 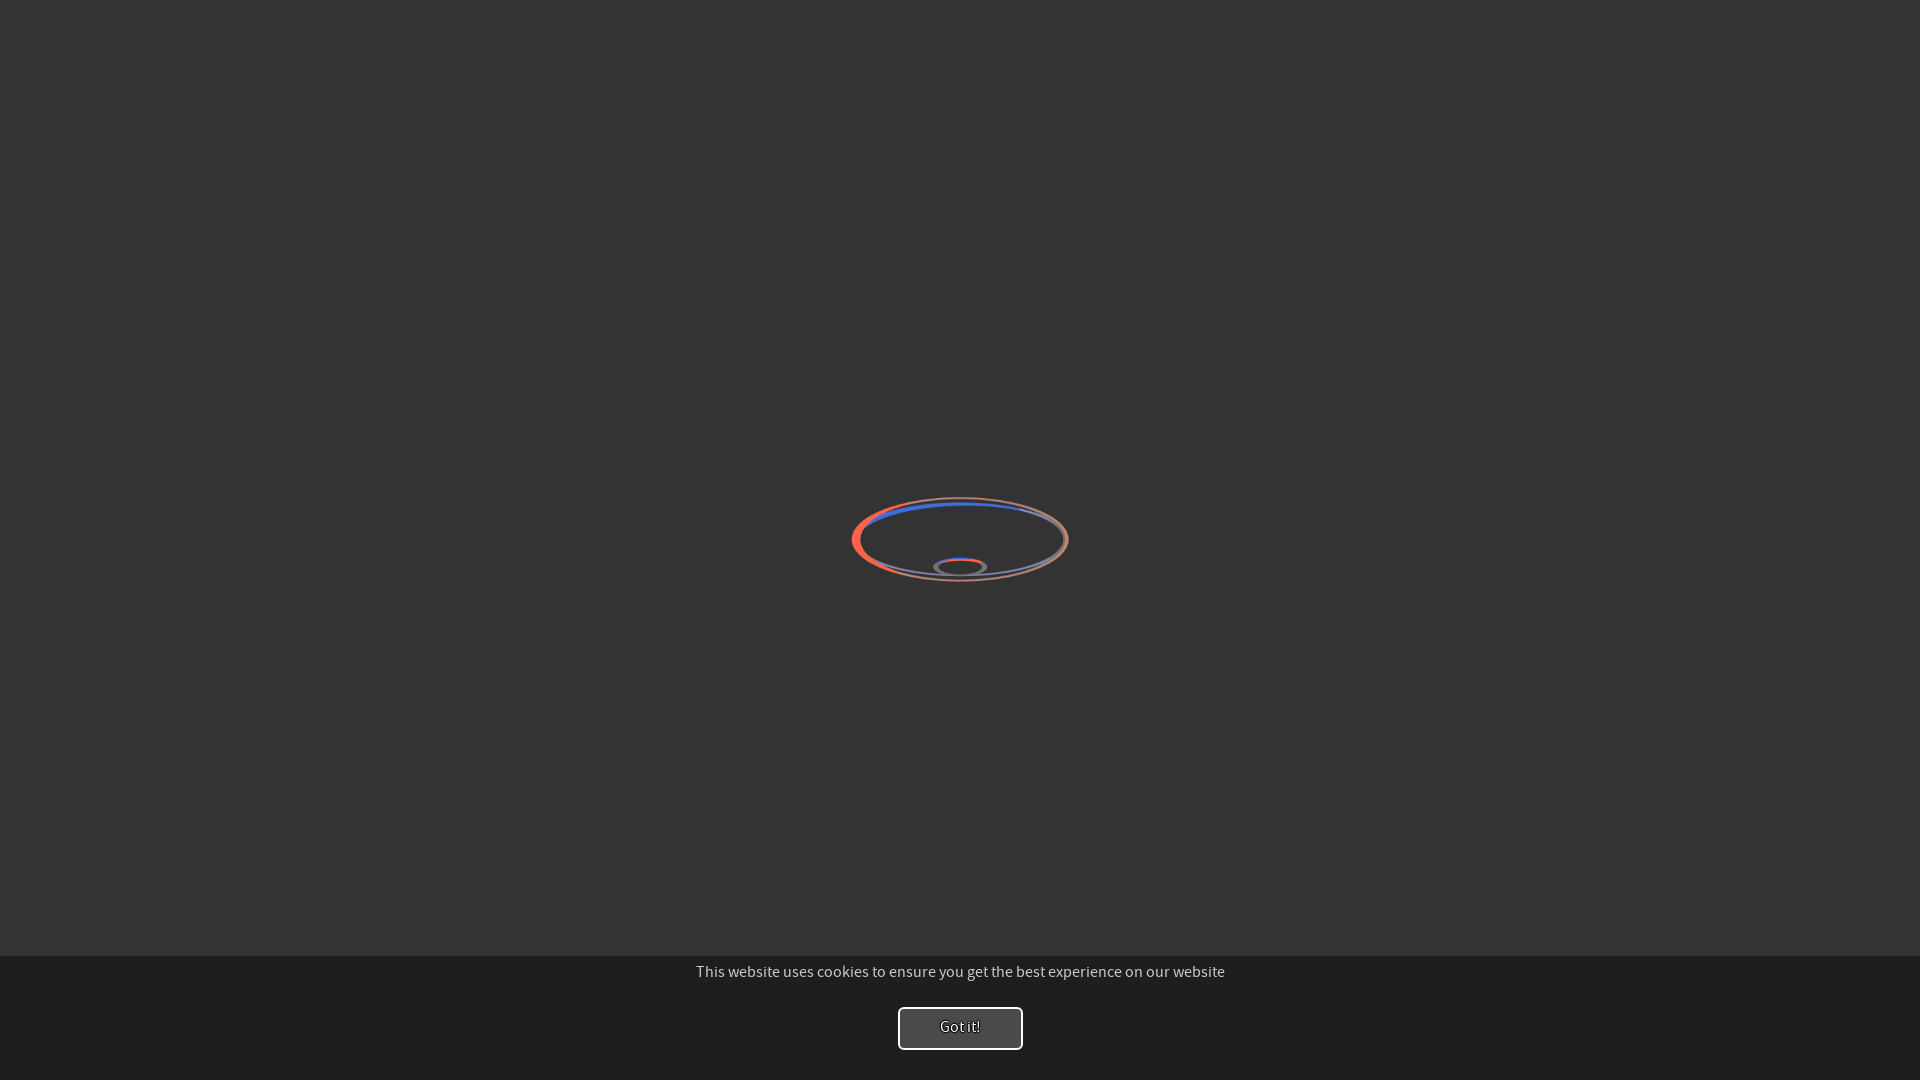 What do you see at coordinates (588, 394) in the screenshot?
I see `1` at bounding box center [588, 394].